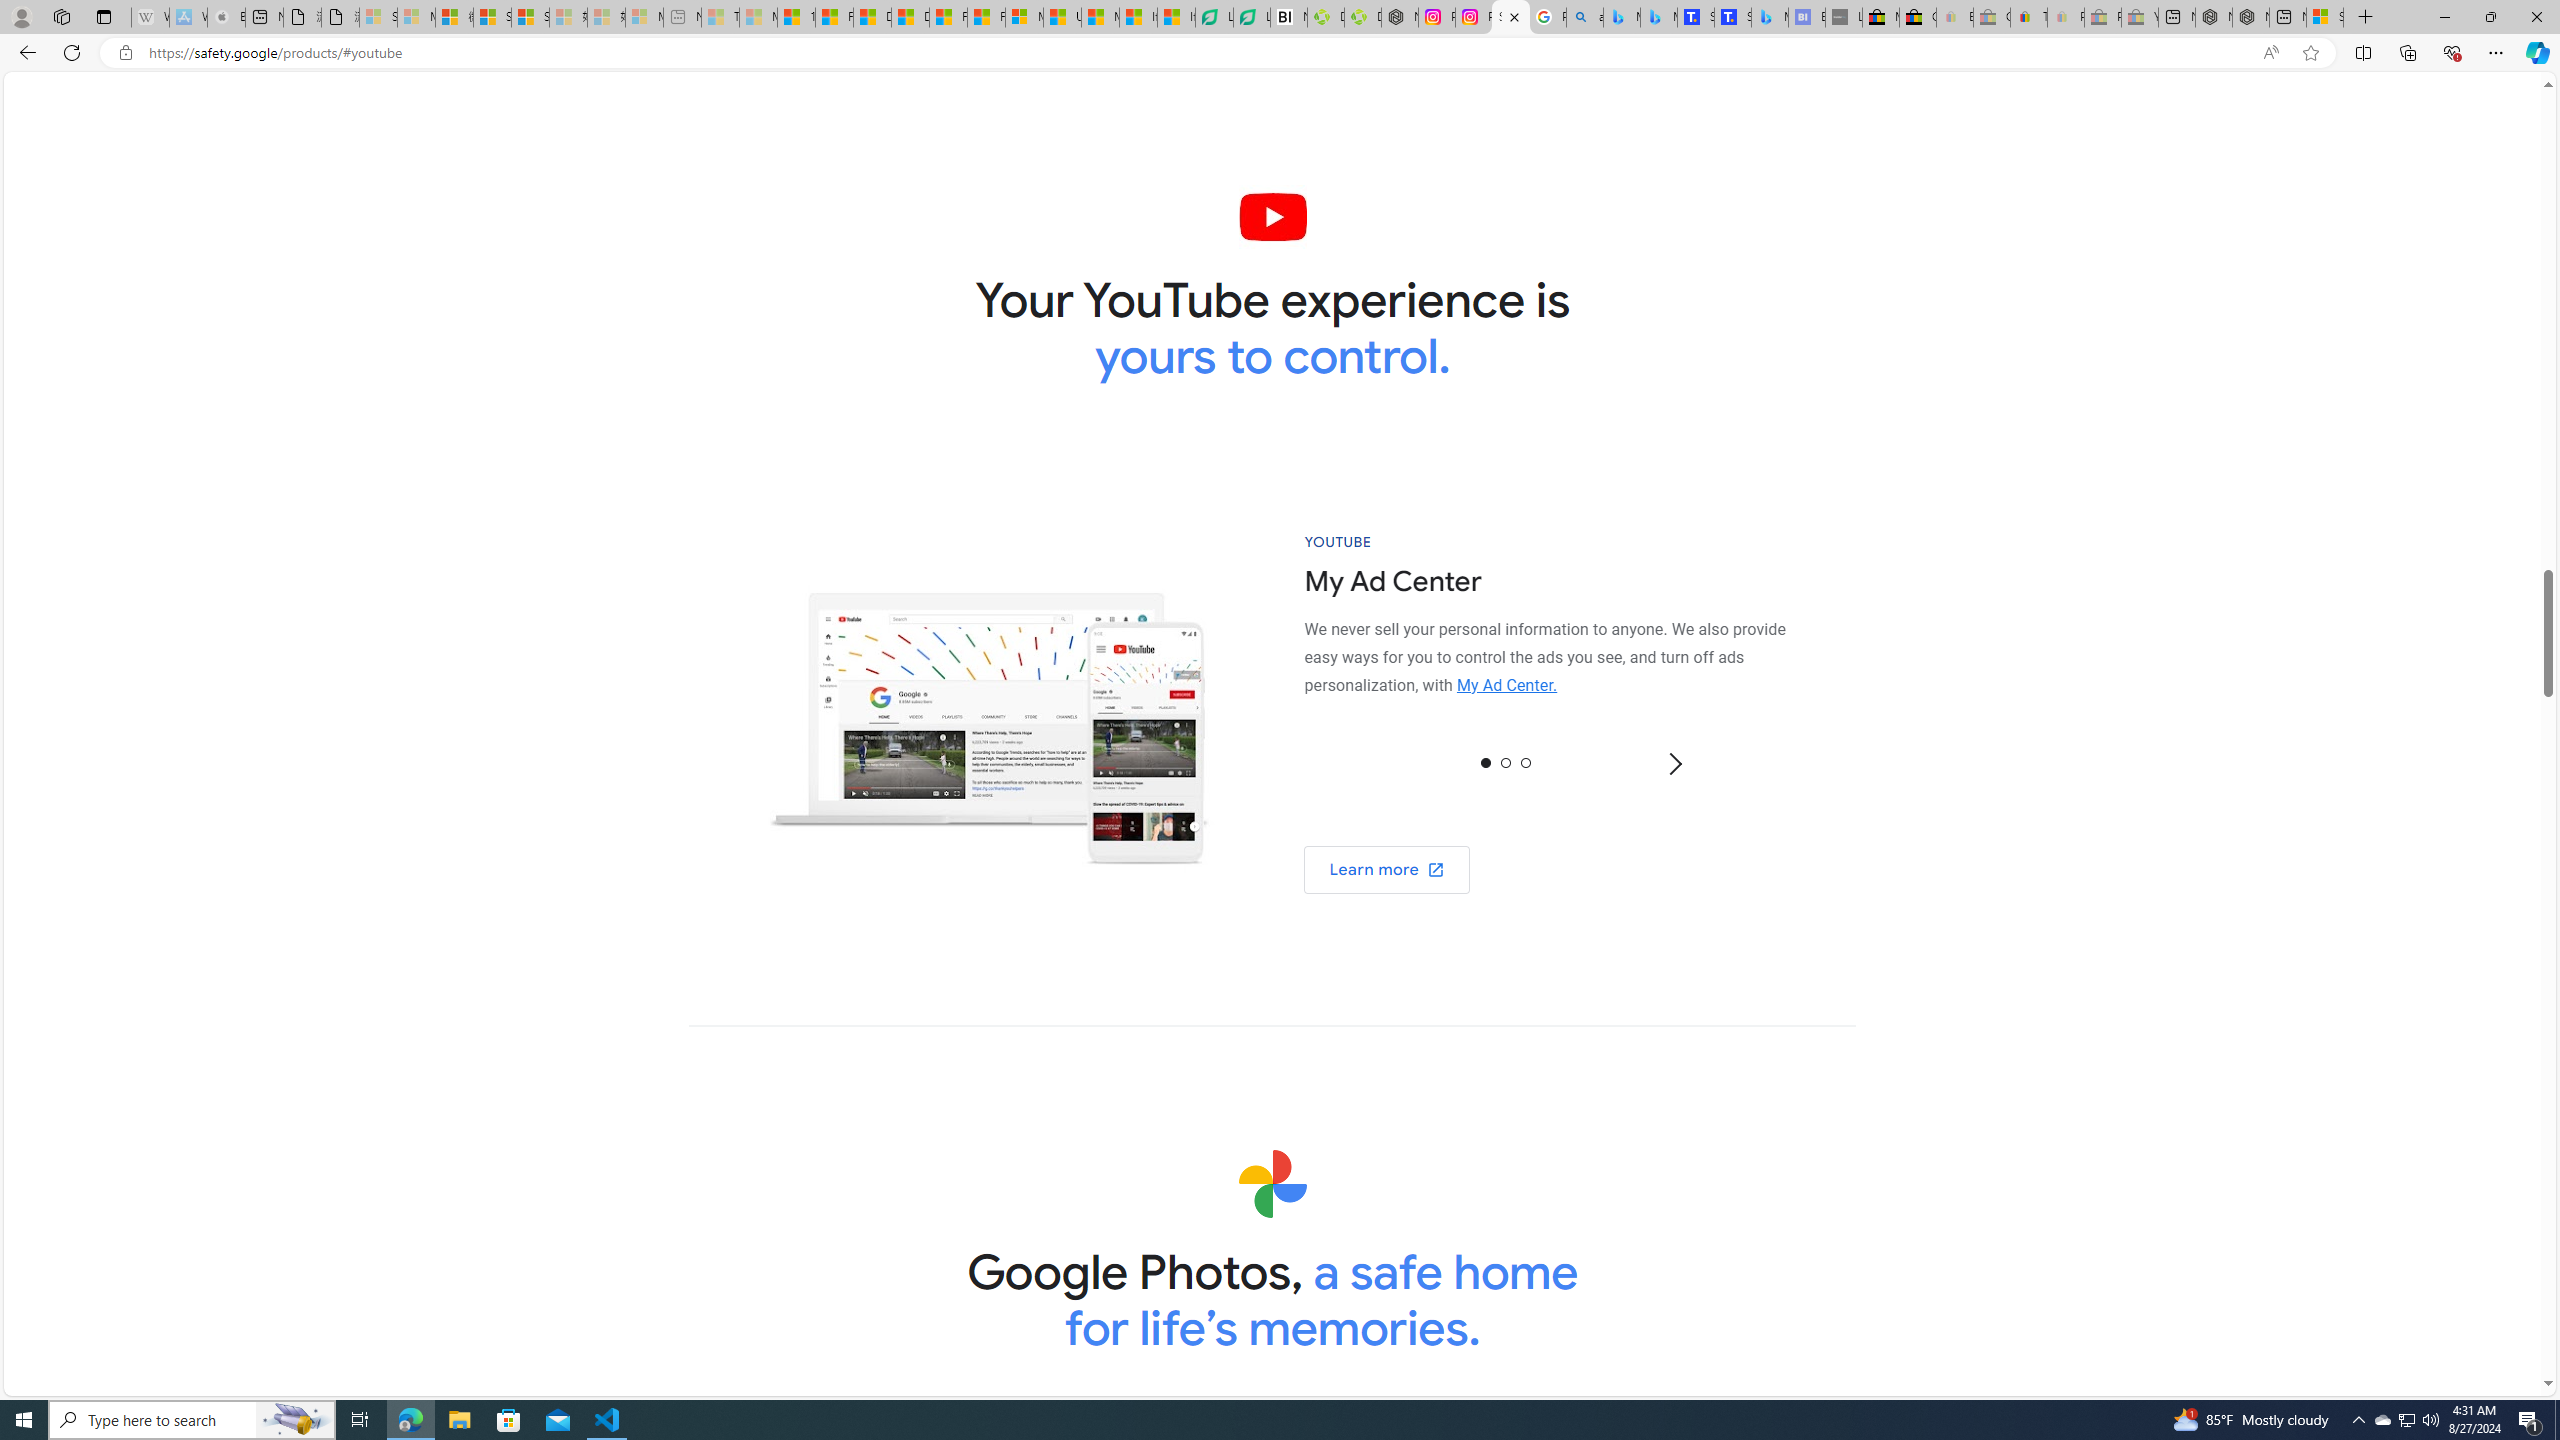 Image resolution: width=2560 pixels, height=1440 pixels. I want to click on Nvidia va a poner a prueba la paciencia de los inversores, so click(1288, 17).